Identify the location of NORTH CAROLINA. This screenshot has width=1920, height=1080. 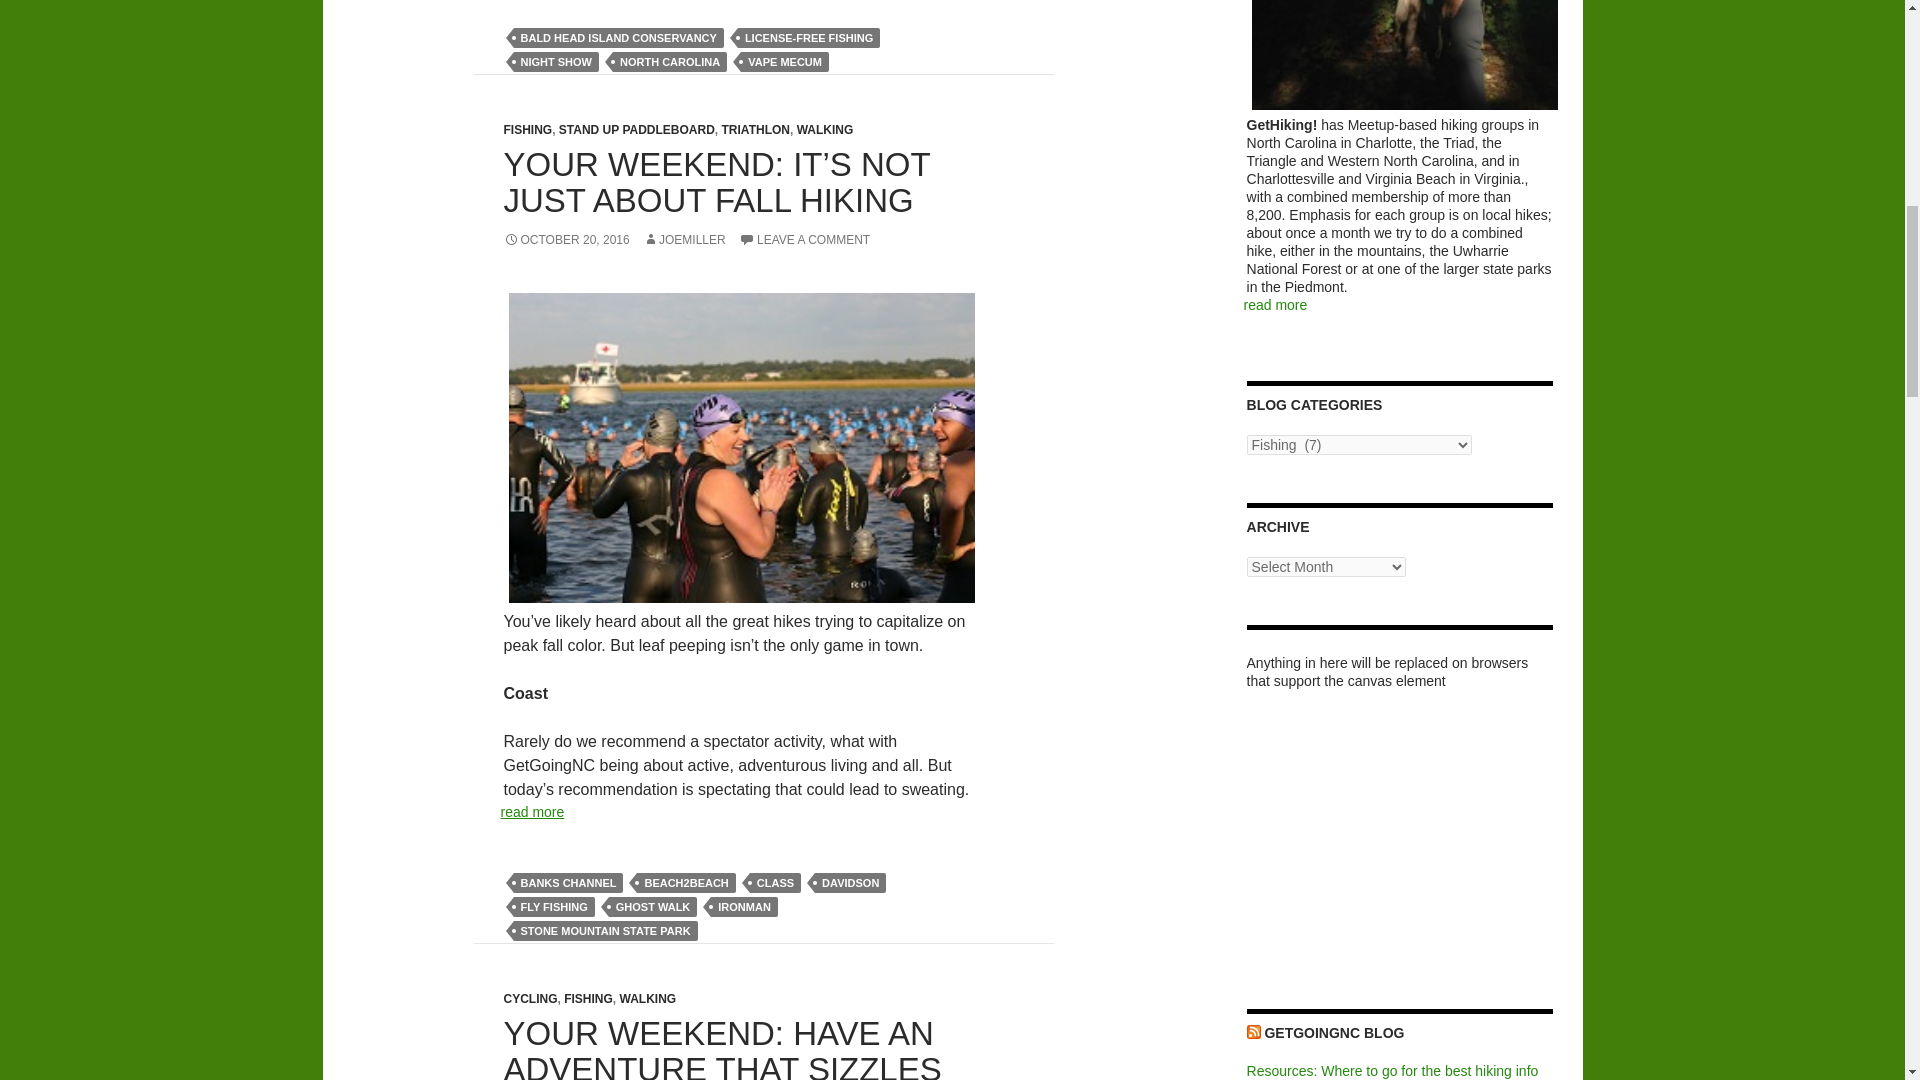
(670, 62).